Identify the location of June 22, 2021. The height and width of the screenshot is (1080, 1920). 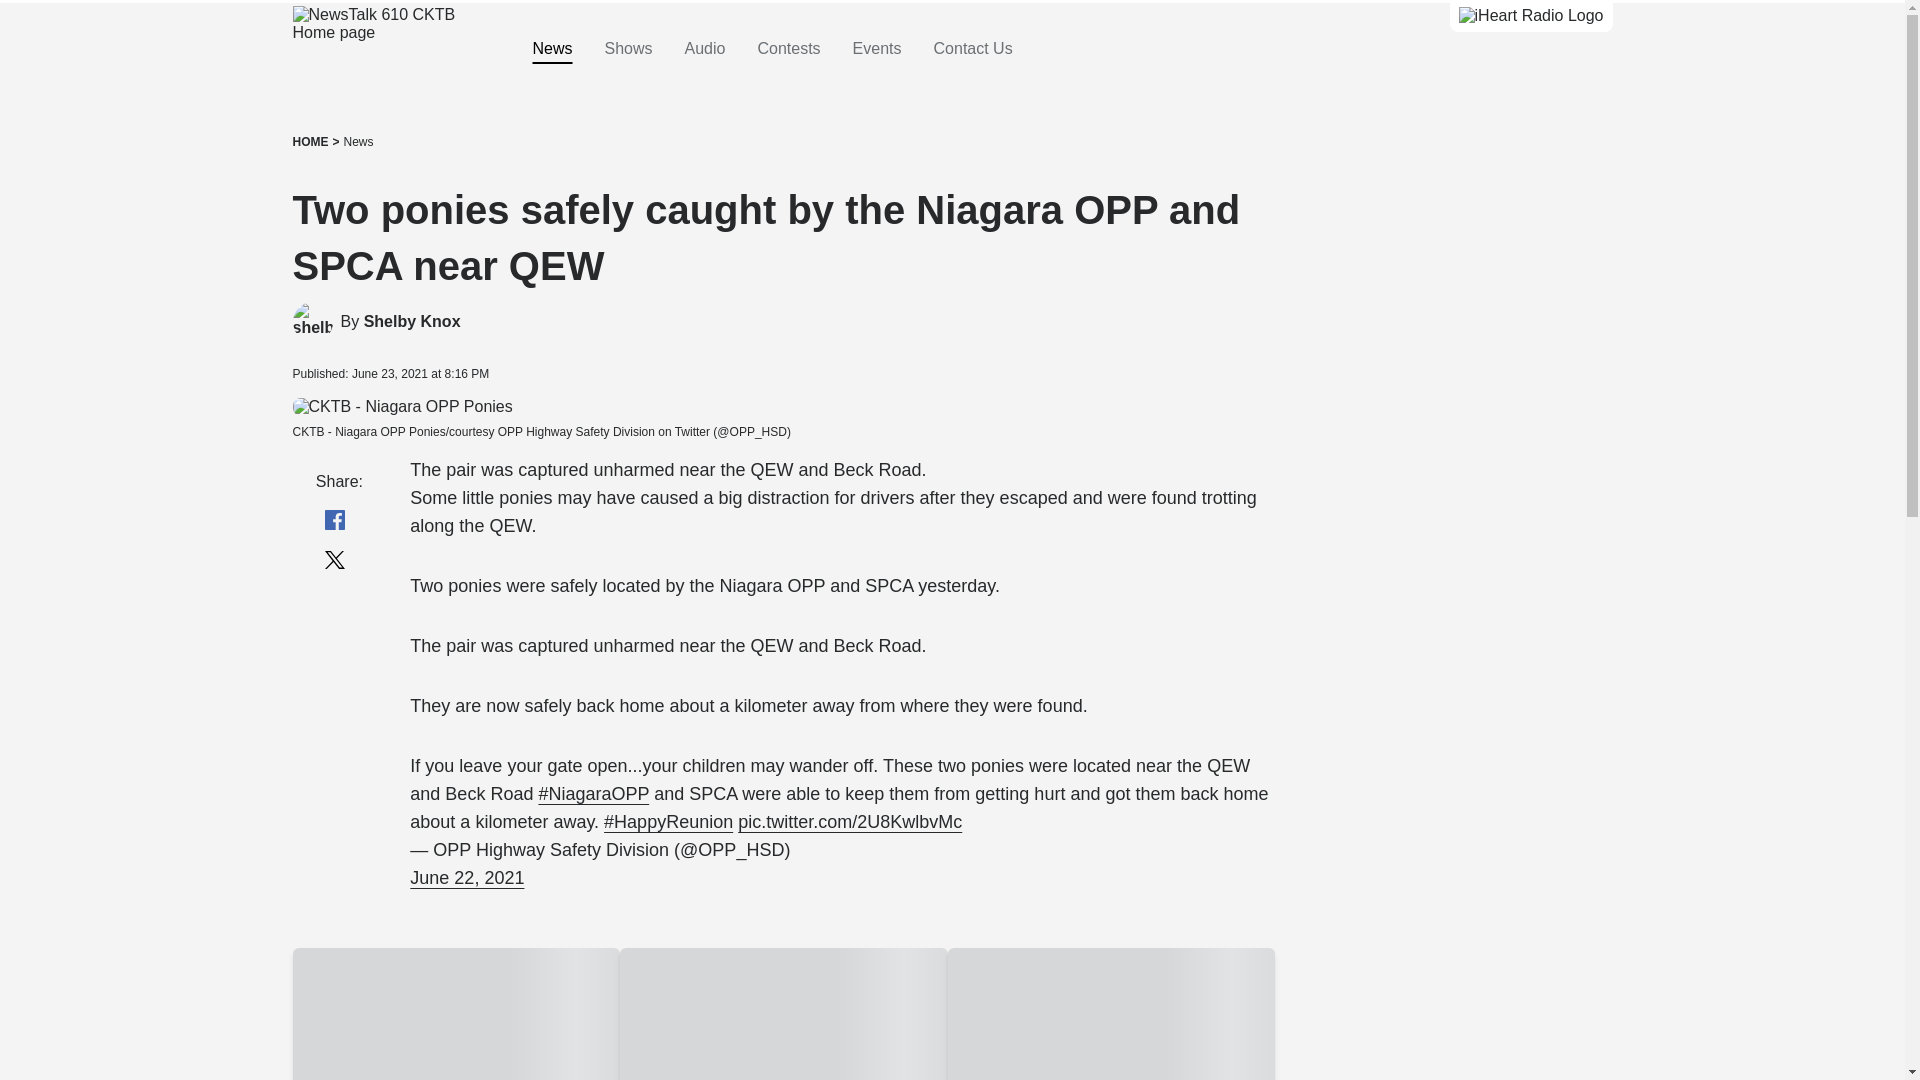
(467, 878).